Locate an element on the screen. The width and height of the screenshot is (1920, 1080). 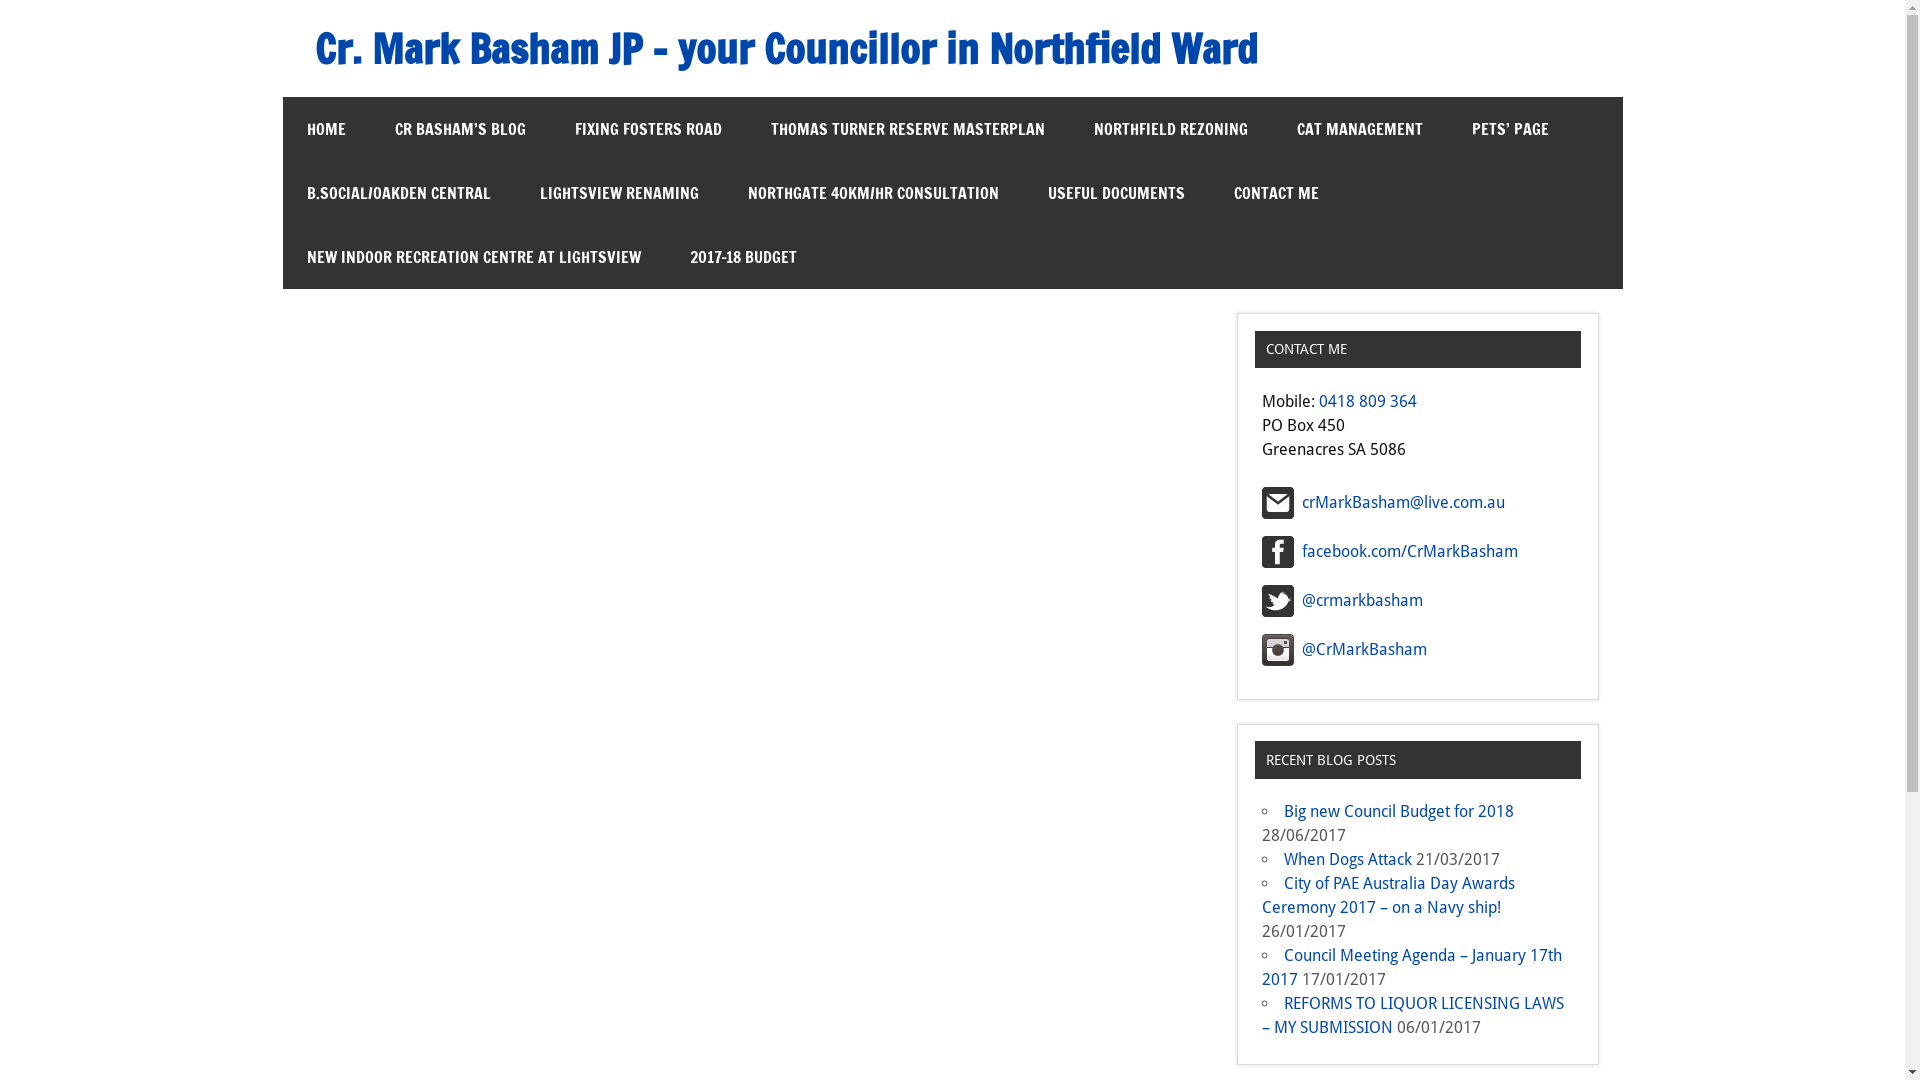
@CrMarkBasham is located at coordinates (1344, 650).